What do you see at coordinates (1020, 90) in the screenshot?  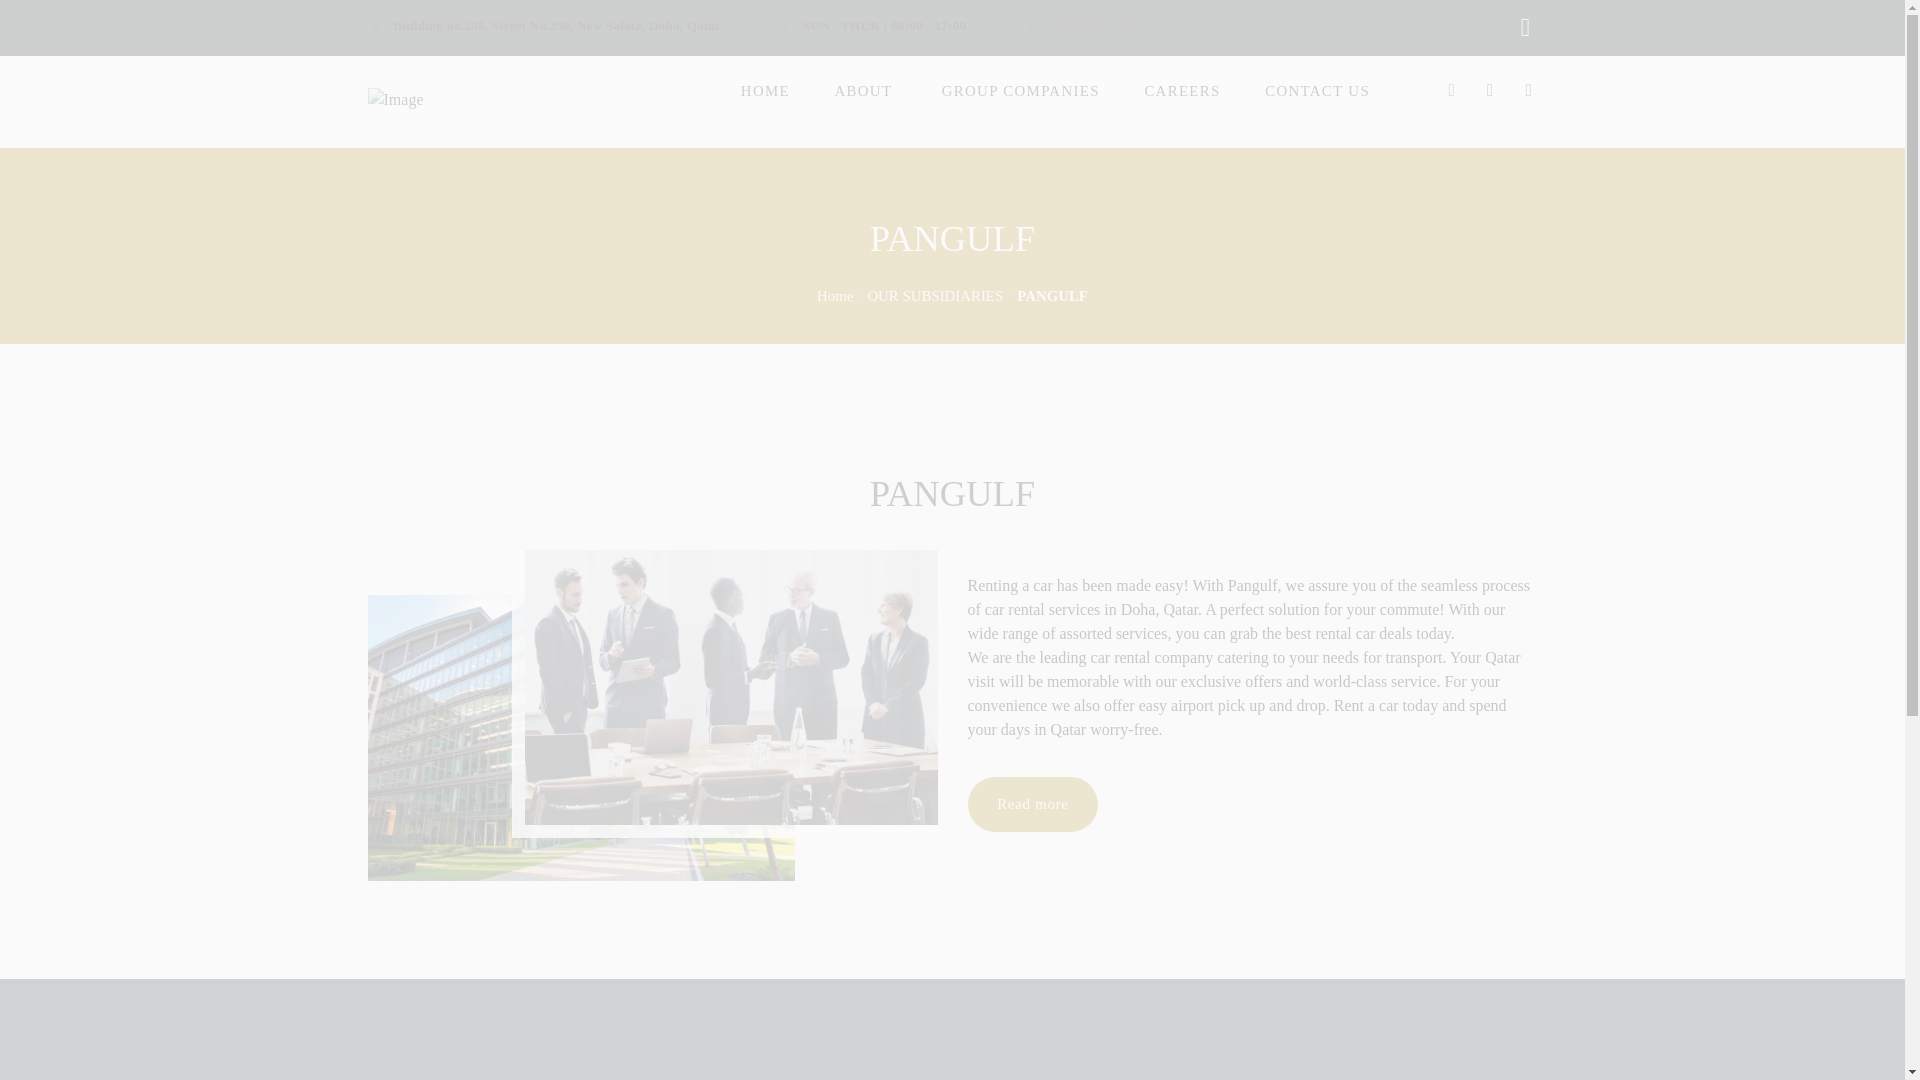 I see `GROUP COMPANIES` at bounding box center [1020, 90].